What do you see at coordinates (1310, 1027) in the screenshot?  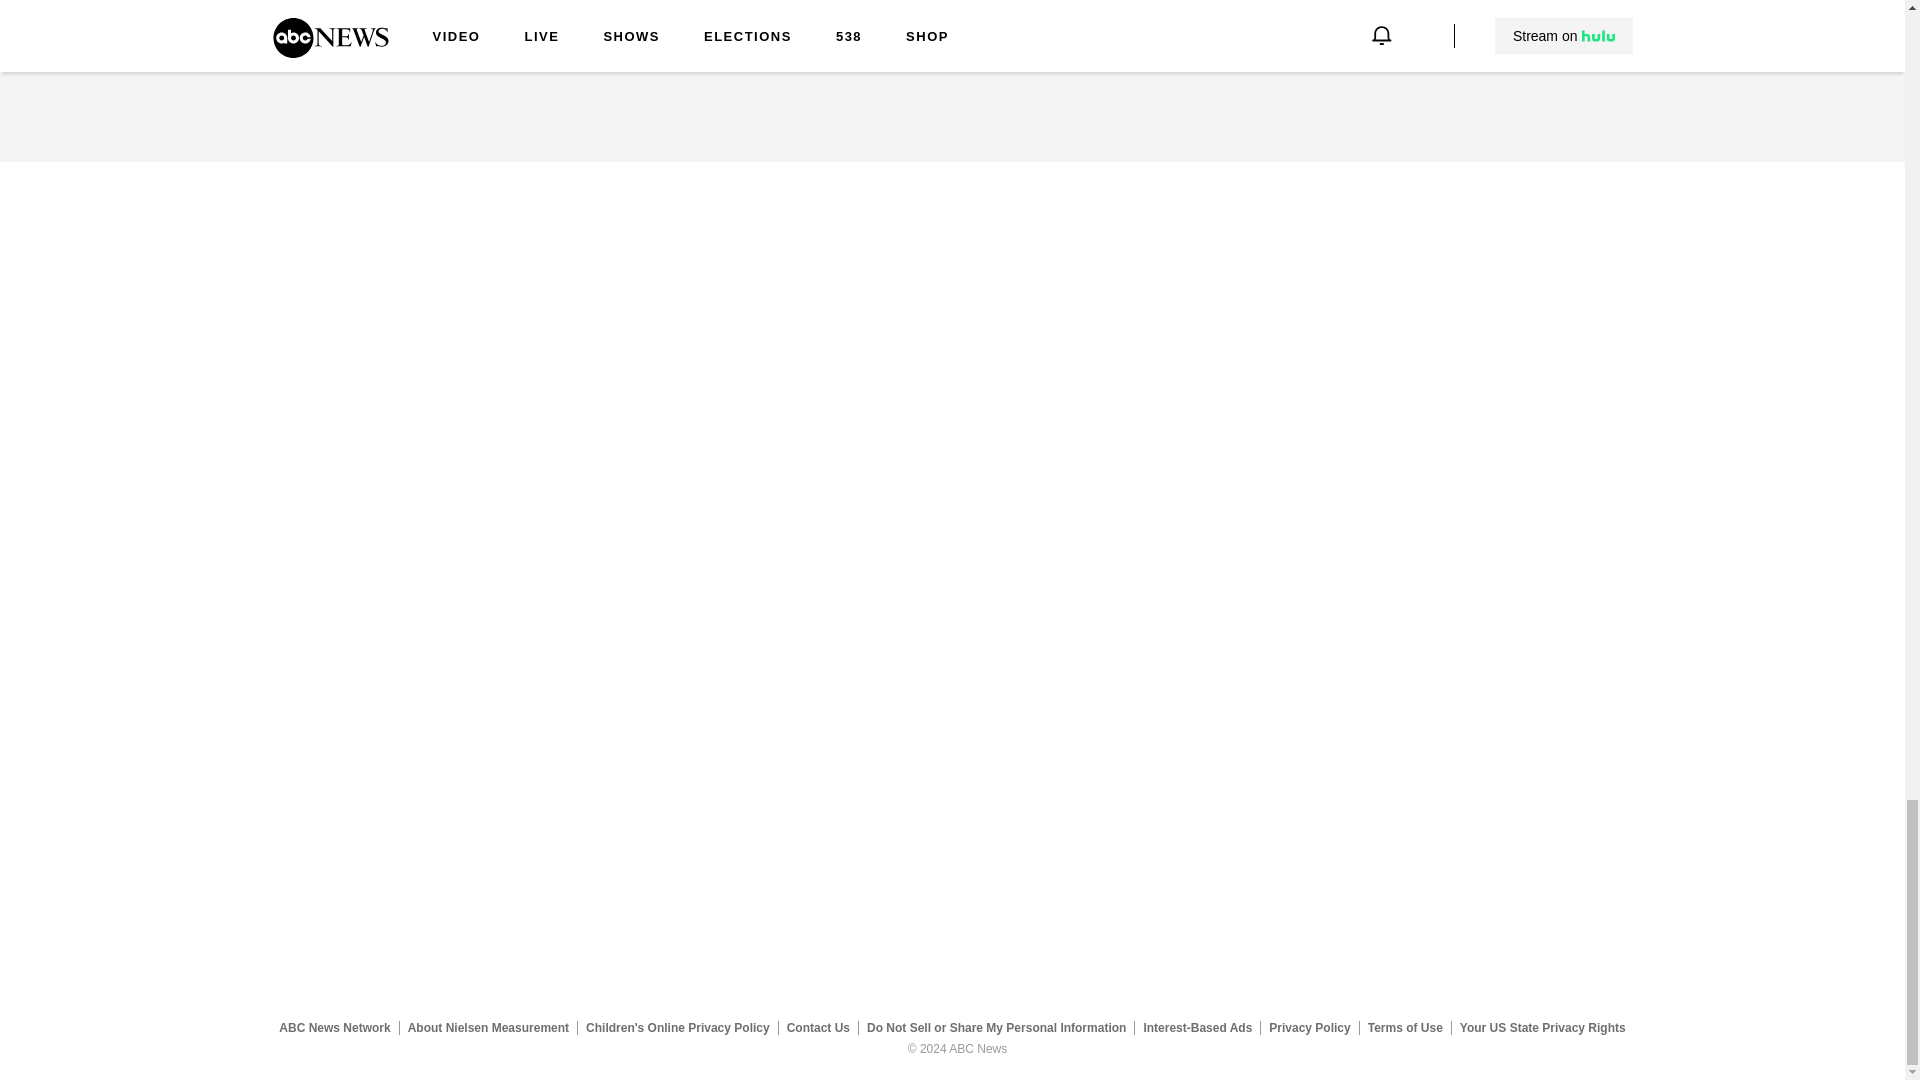 I see `Privacy Policy` at bounding box center [1310, 1027].